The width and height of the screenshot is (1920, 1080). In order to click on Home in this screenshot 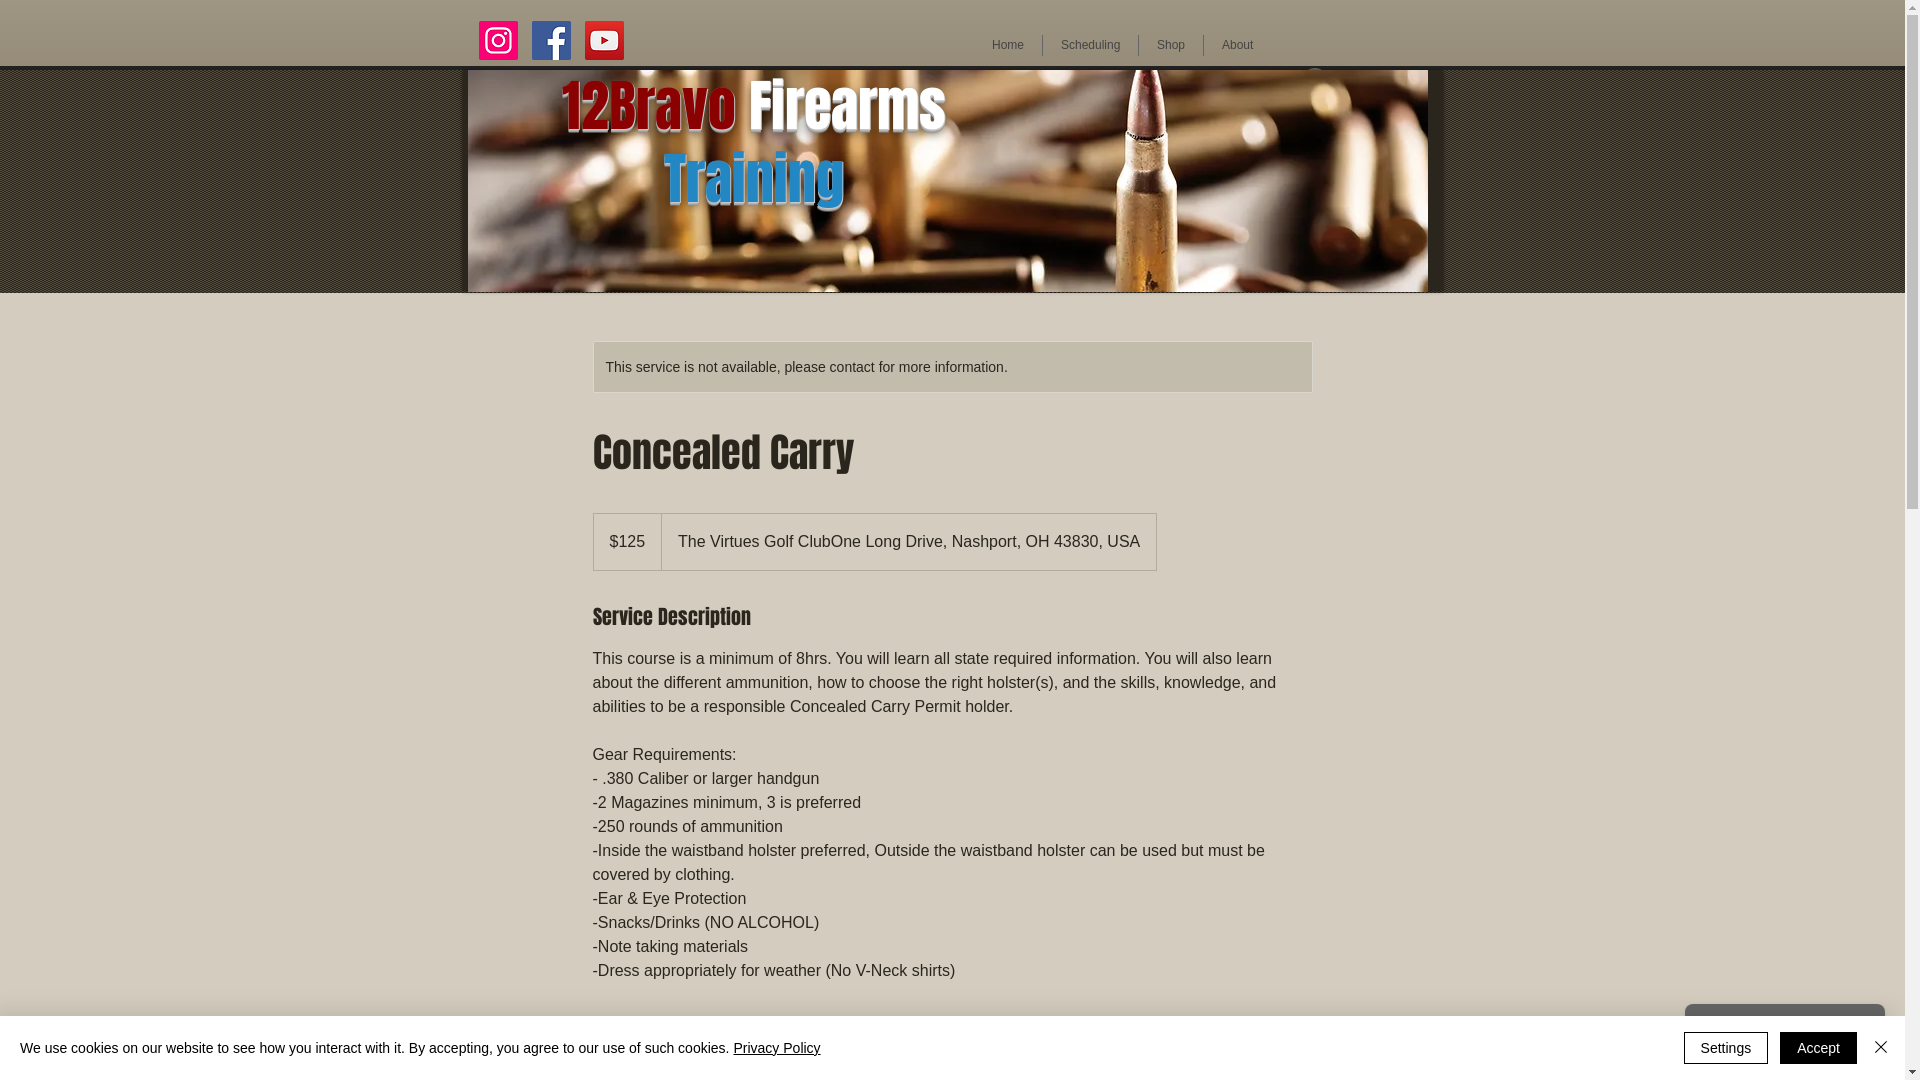, I will do `click(1008, 46)`.